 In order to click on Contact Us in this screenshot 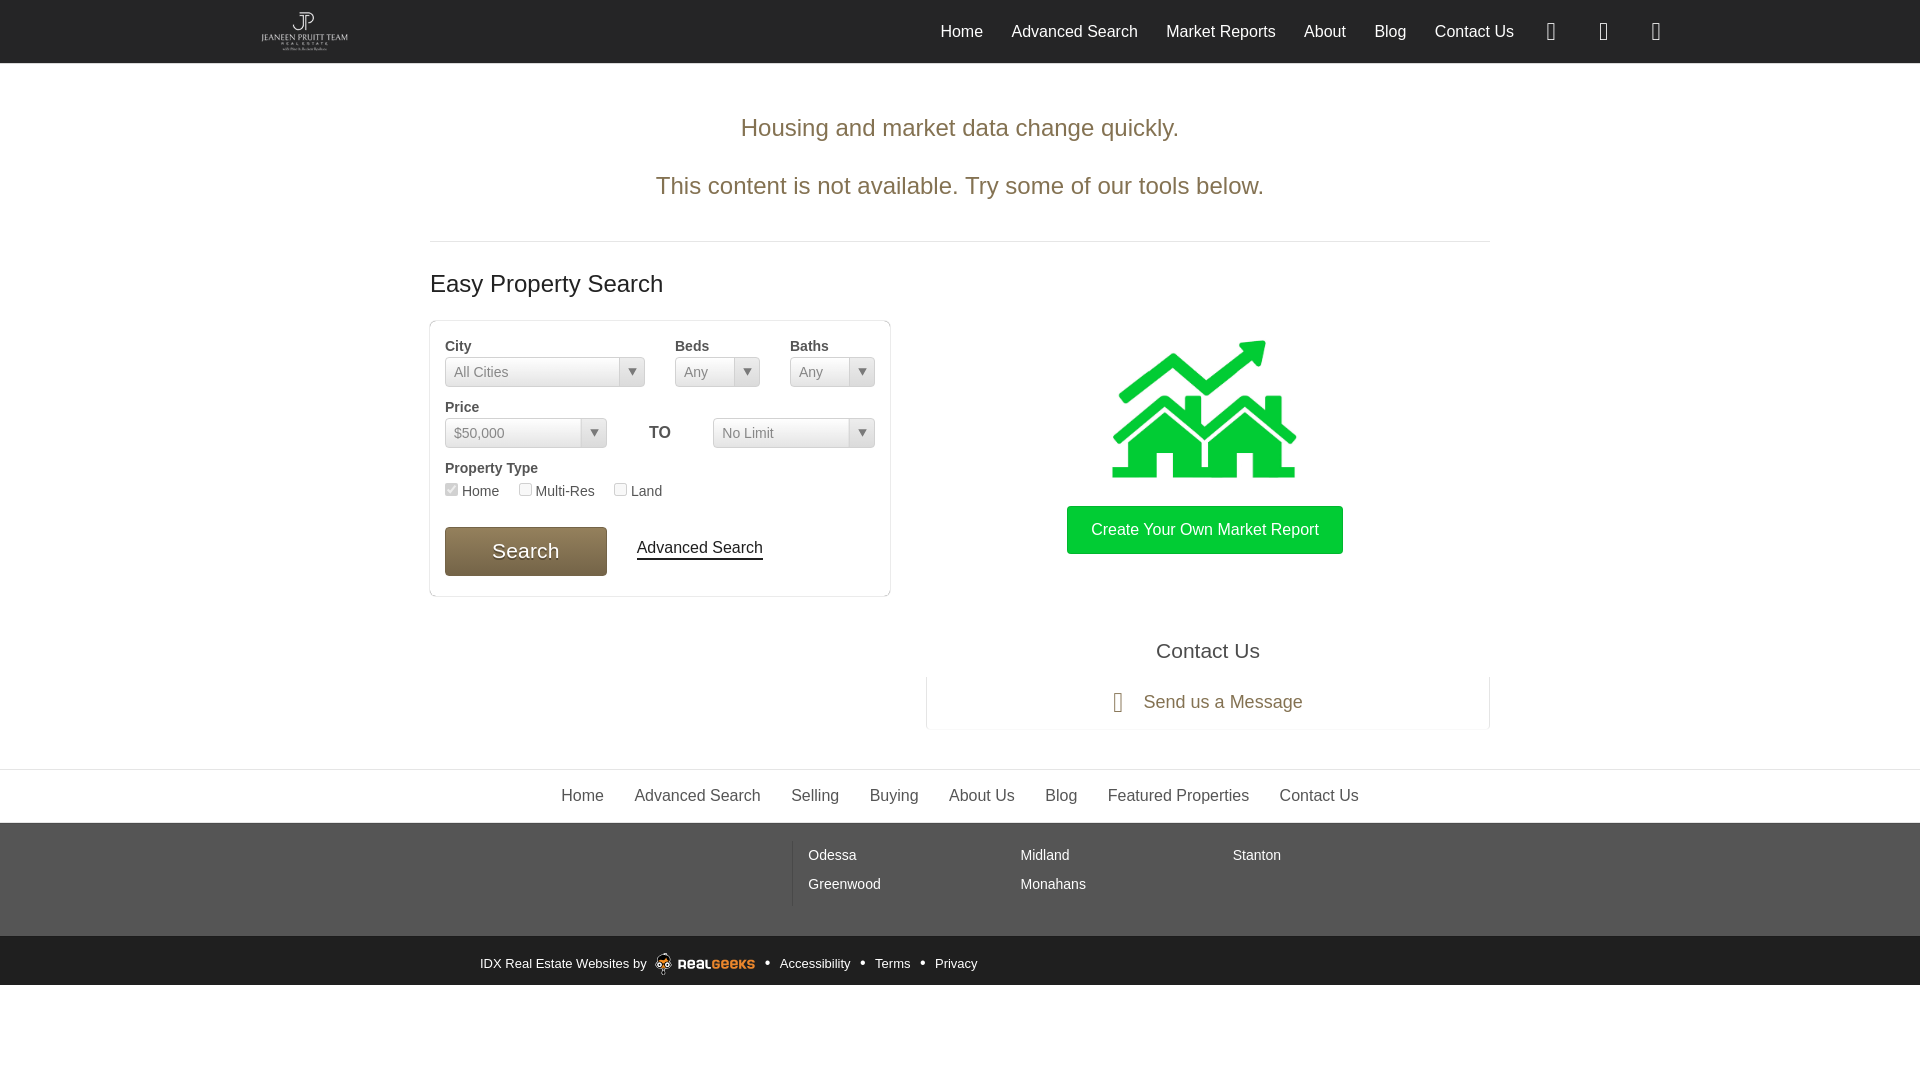, I will do `click(1474, 30)`.